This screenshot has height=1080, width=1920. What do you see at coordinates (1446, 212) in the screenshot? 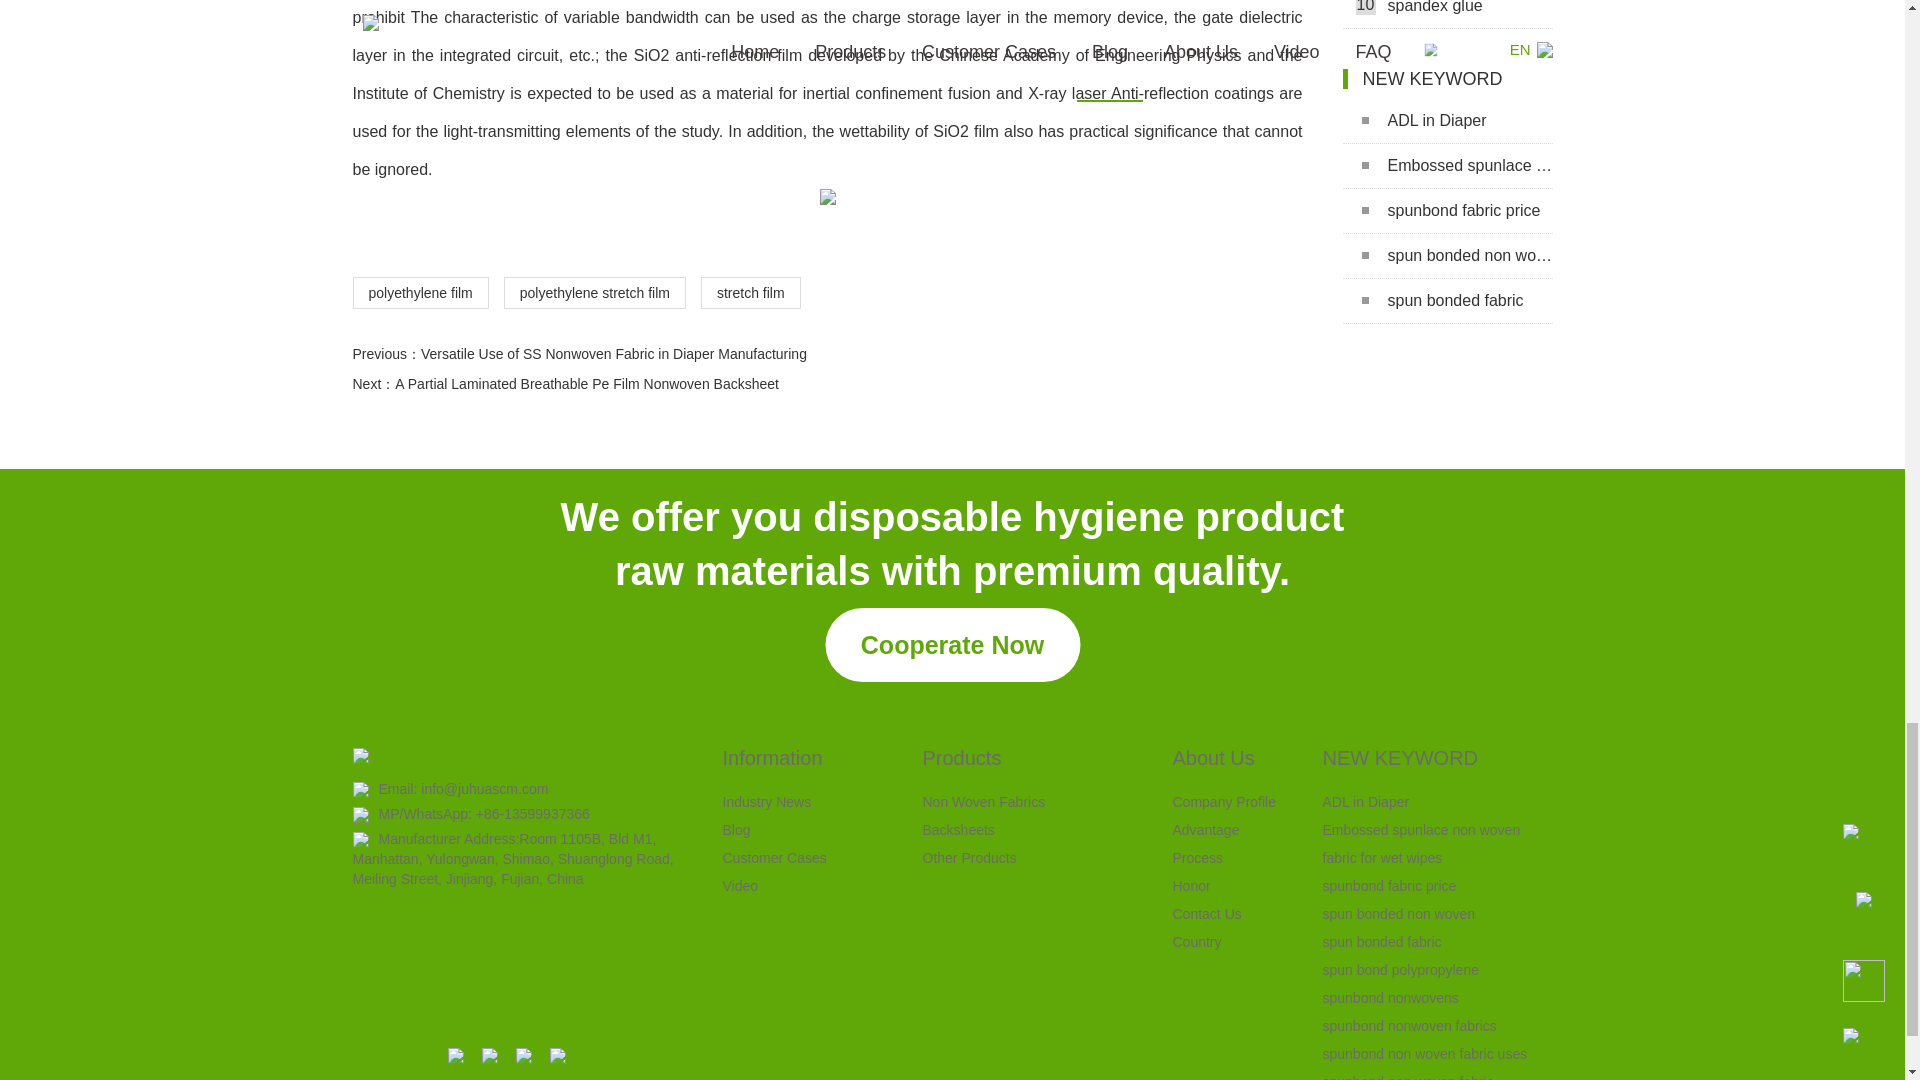
I see `spunbond fabric price` at bounding box center [1446, 212].